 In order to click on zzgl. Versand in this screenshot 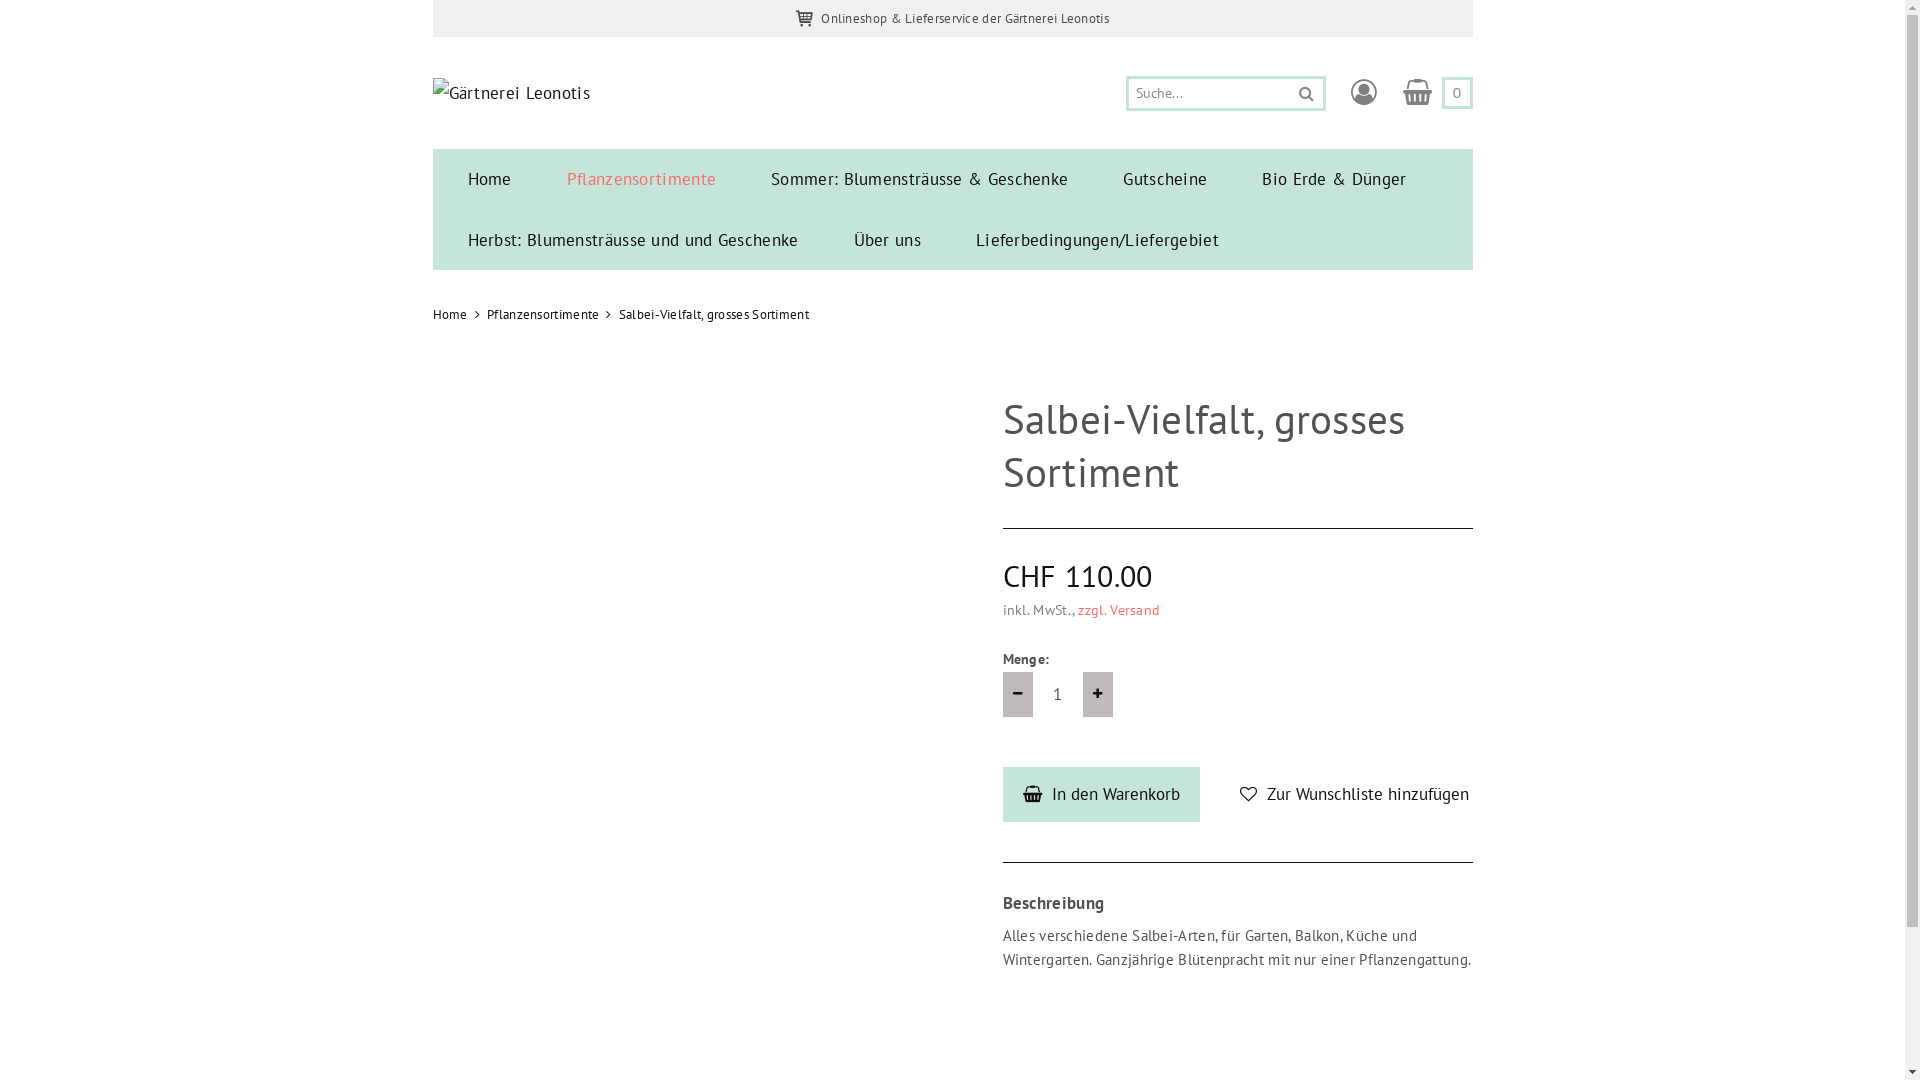, I will do `click(1119, 610)`.